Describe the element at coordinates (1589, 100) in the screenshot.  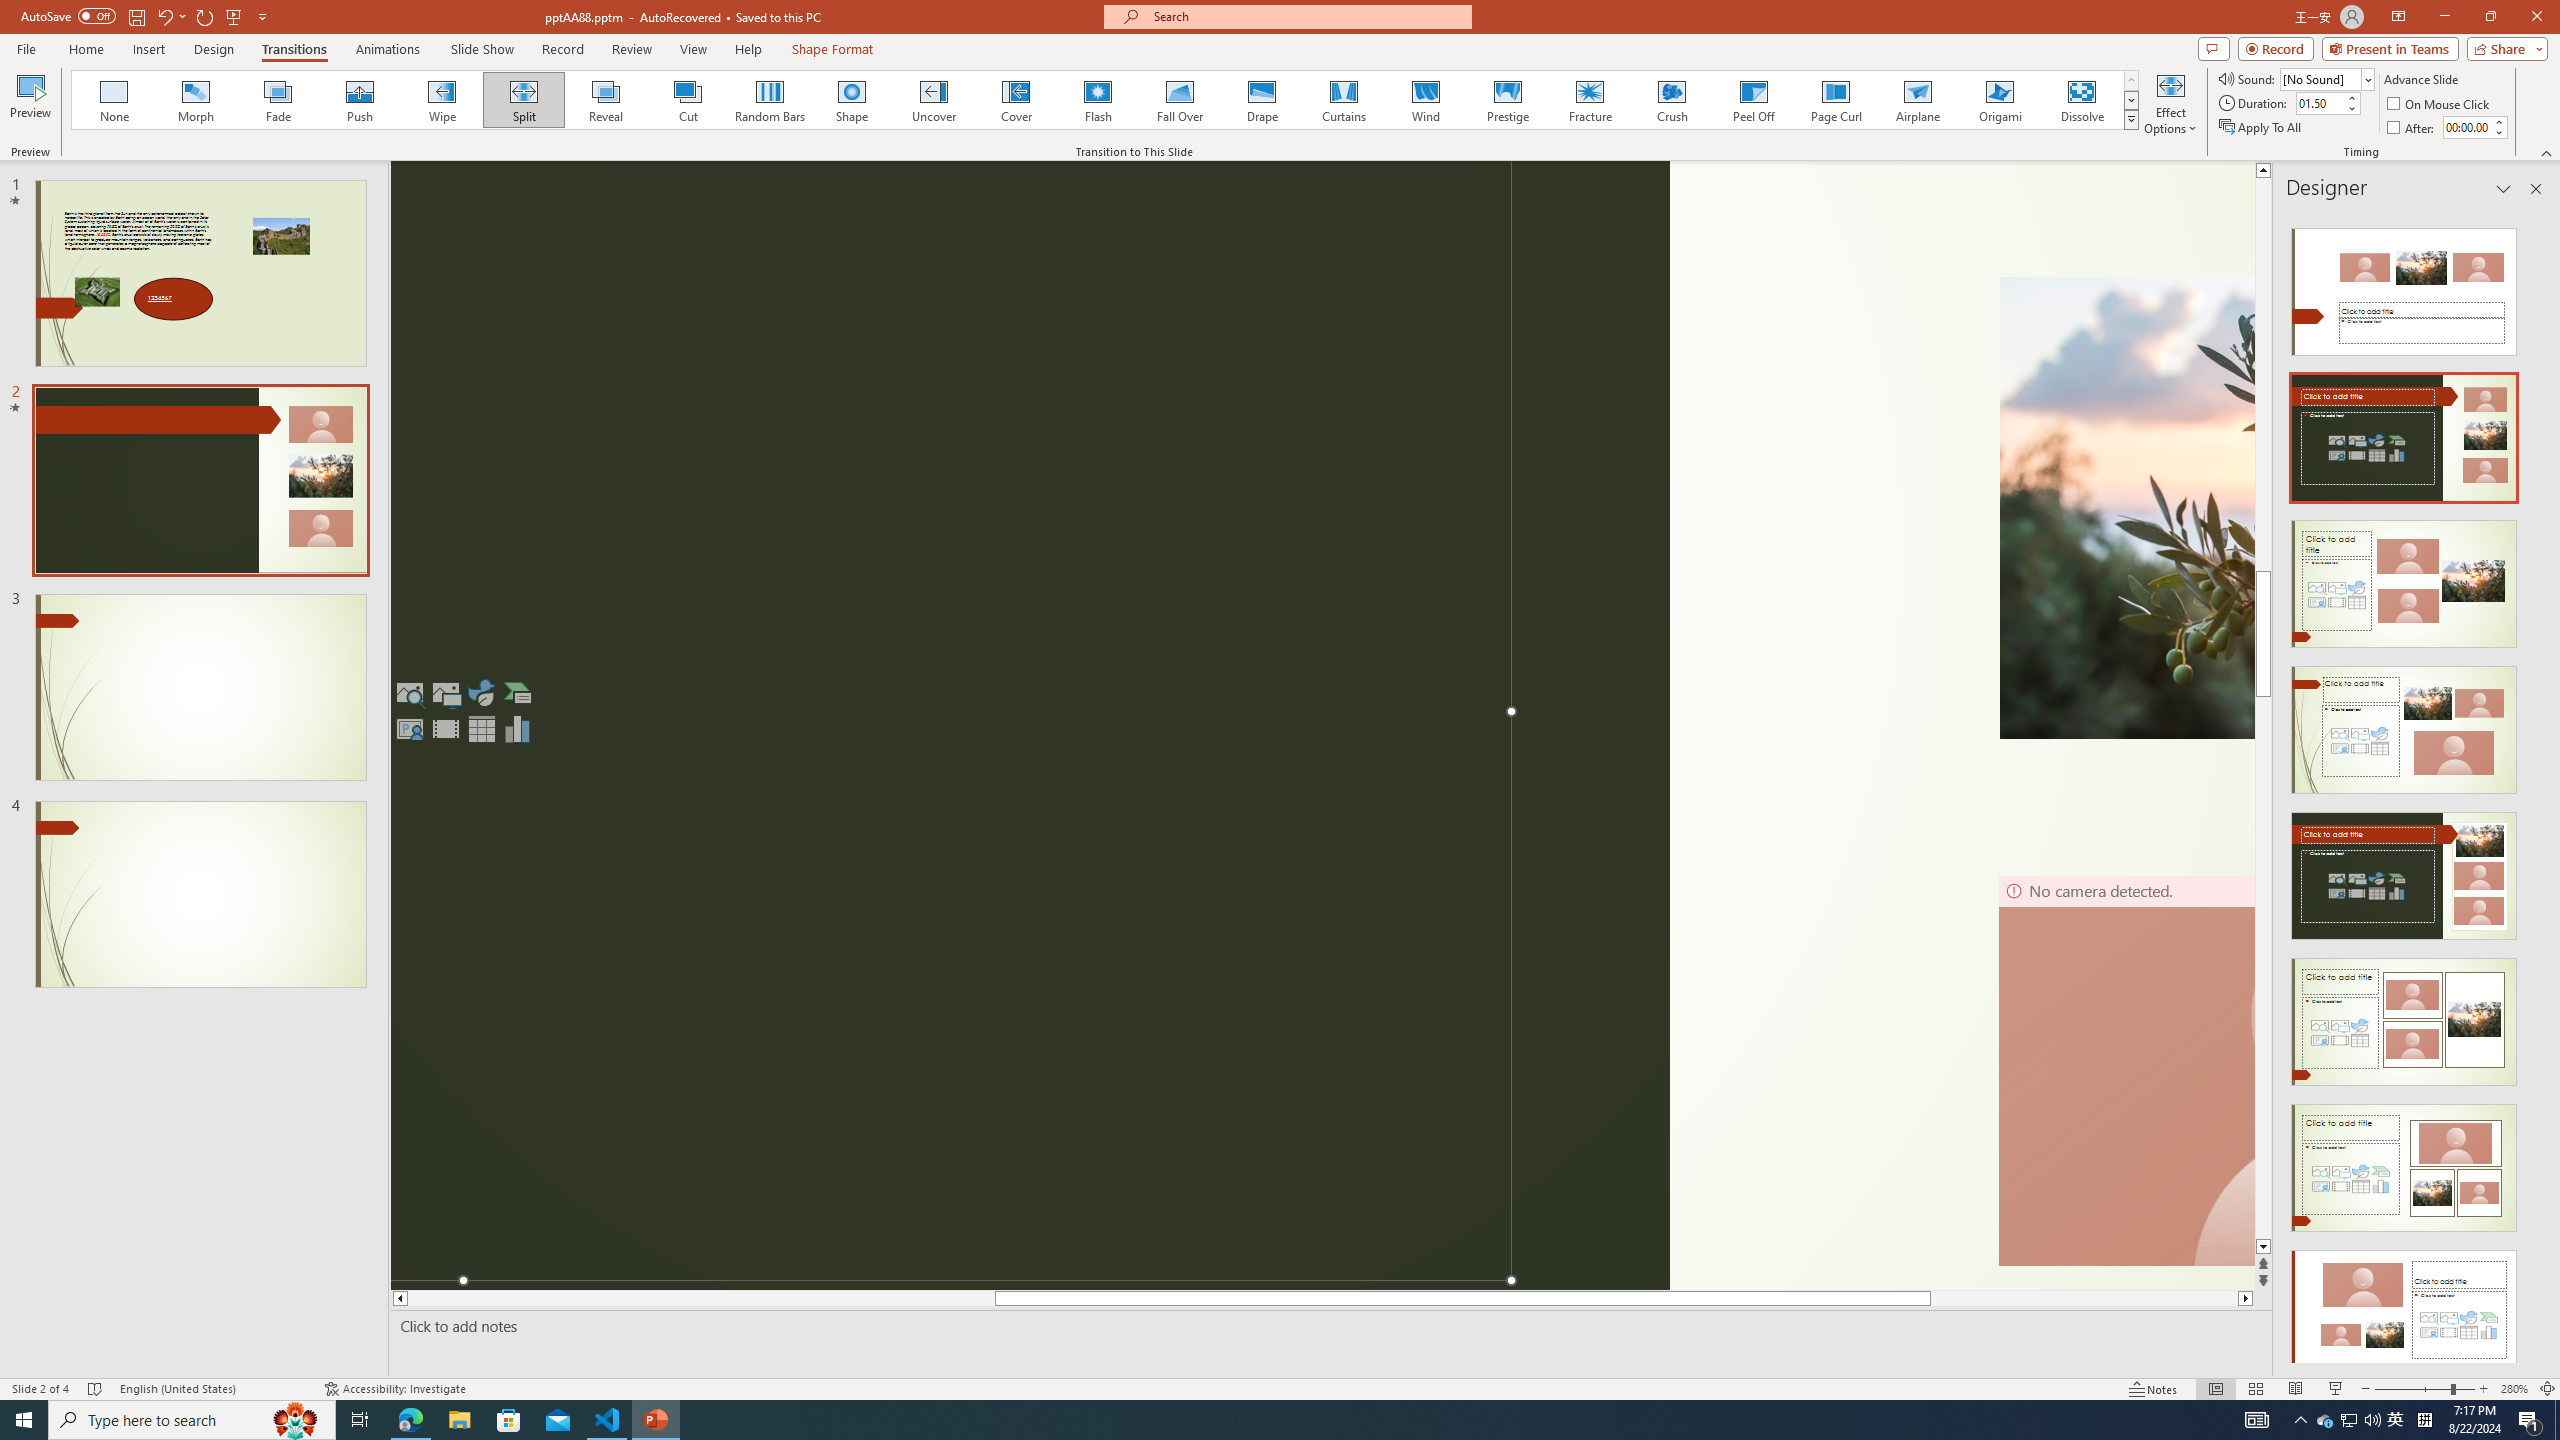
I see `Fracture` at that location.